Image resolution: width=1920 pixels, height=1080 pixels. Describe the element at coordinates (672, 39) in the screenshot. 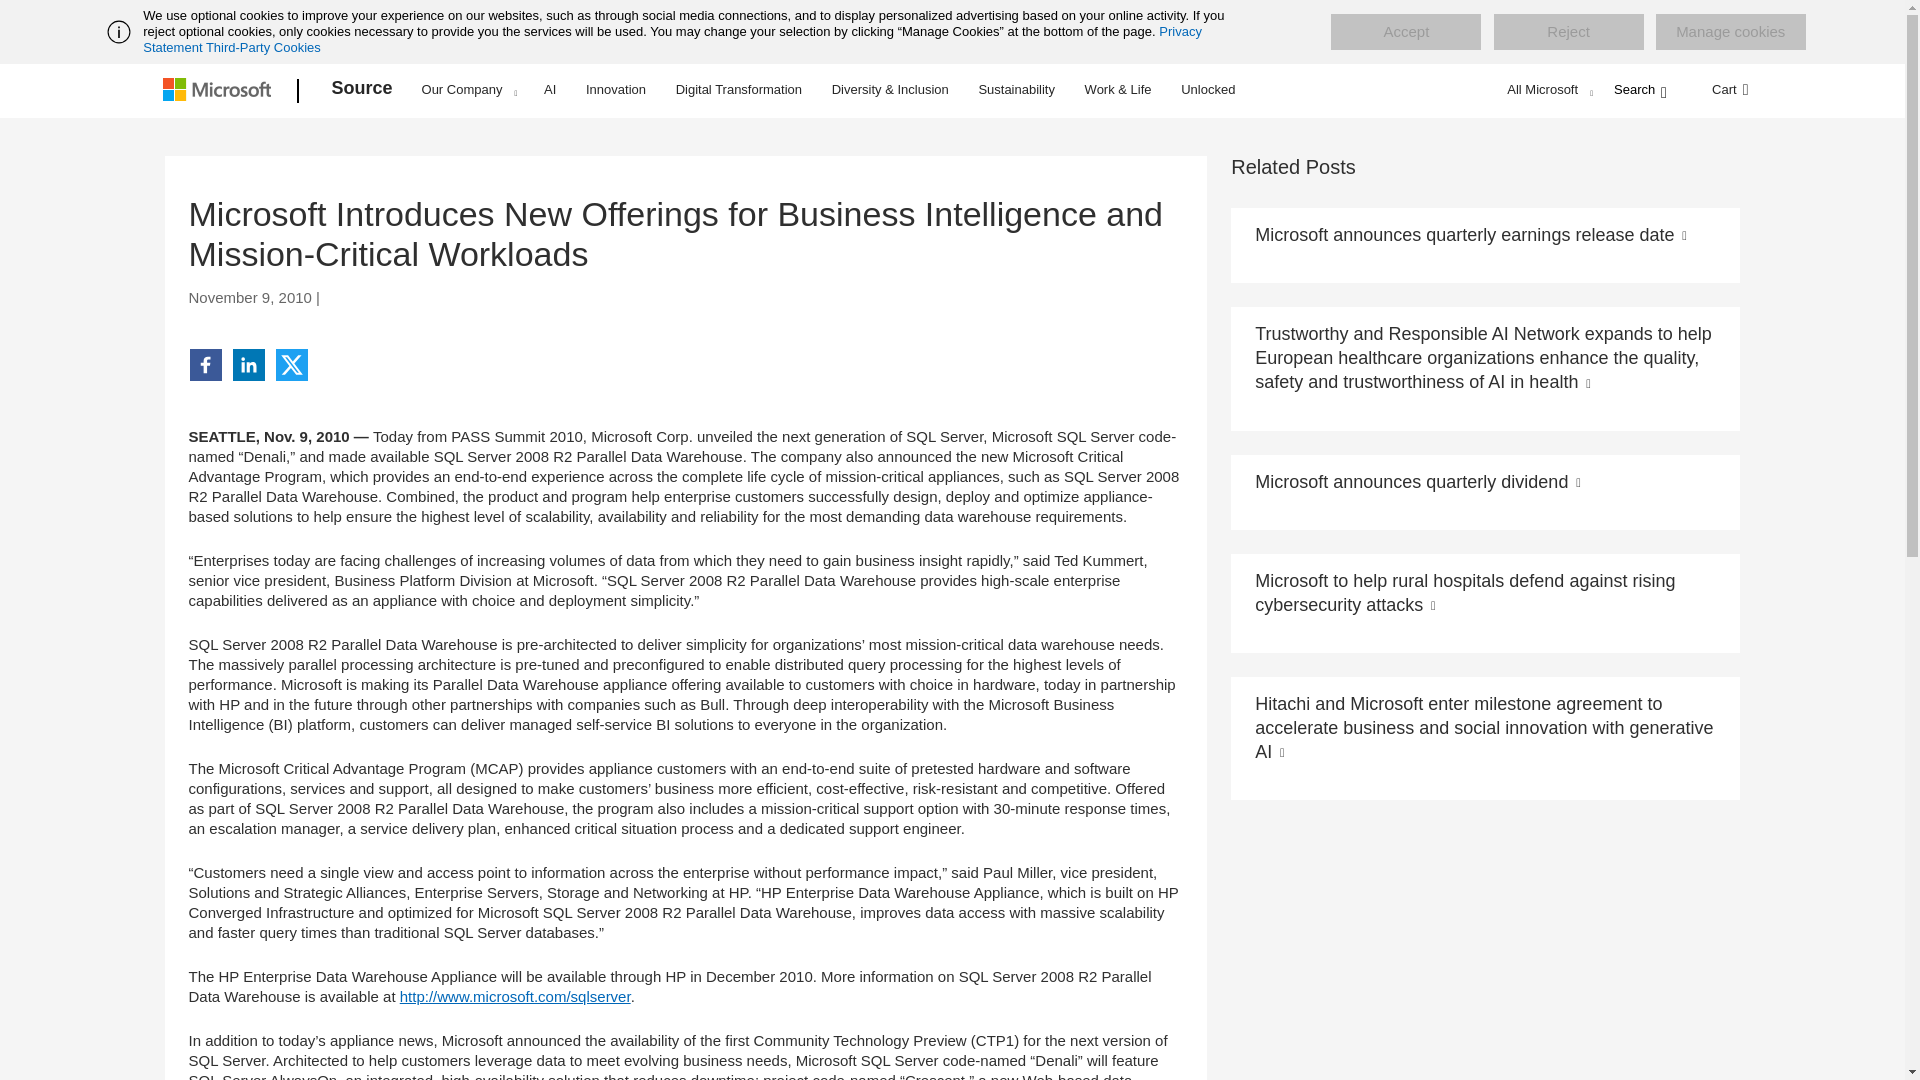

I see `Privacy Statement` at that location.